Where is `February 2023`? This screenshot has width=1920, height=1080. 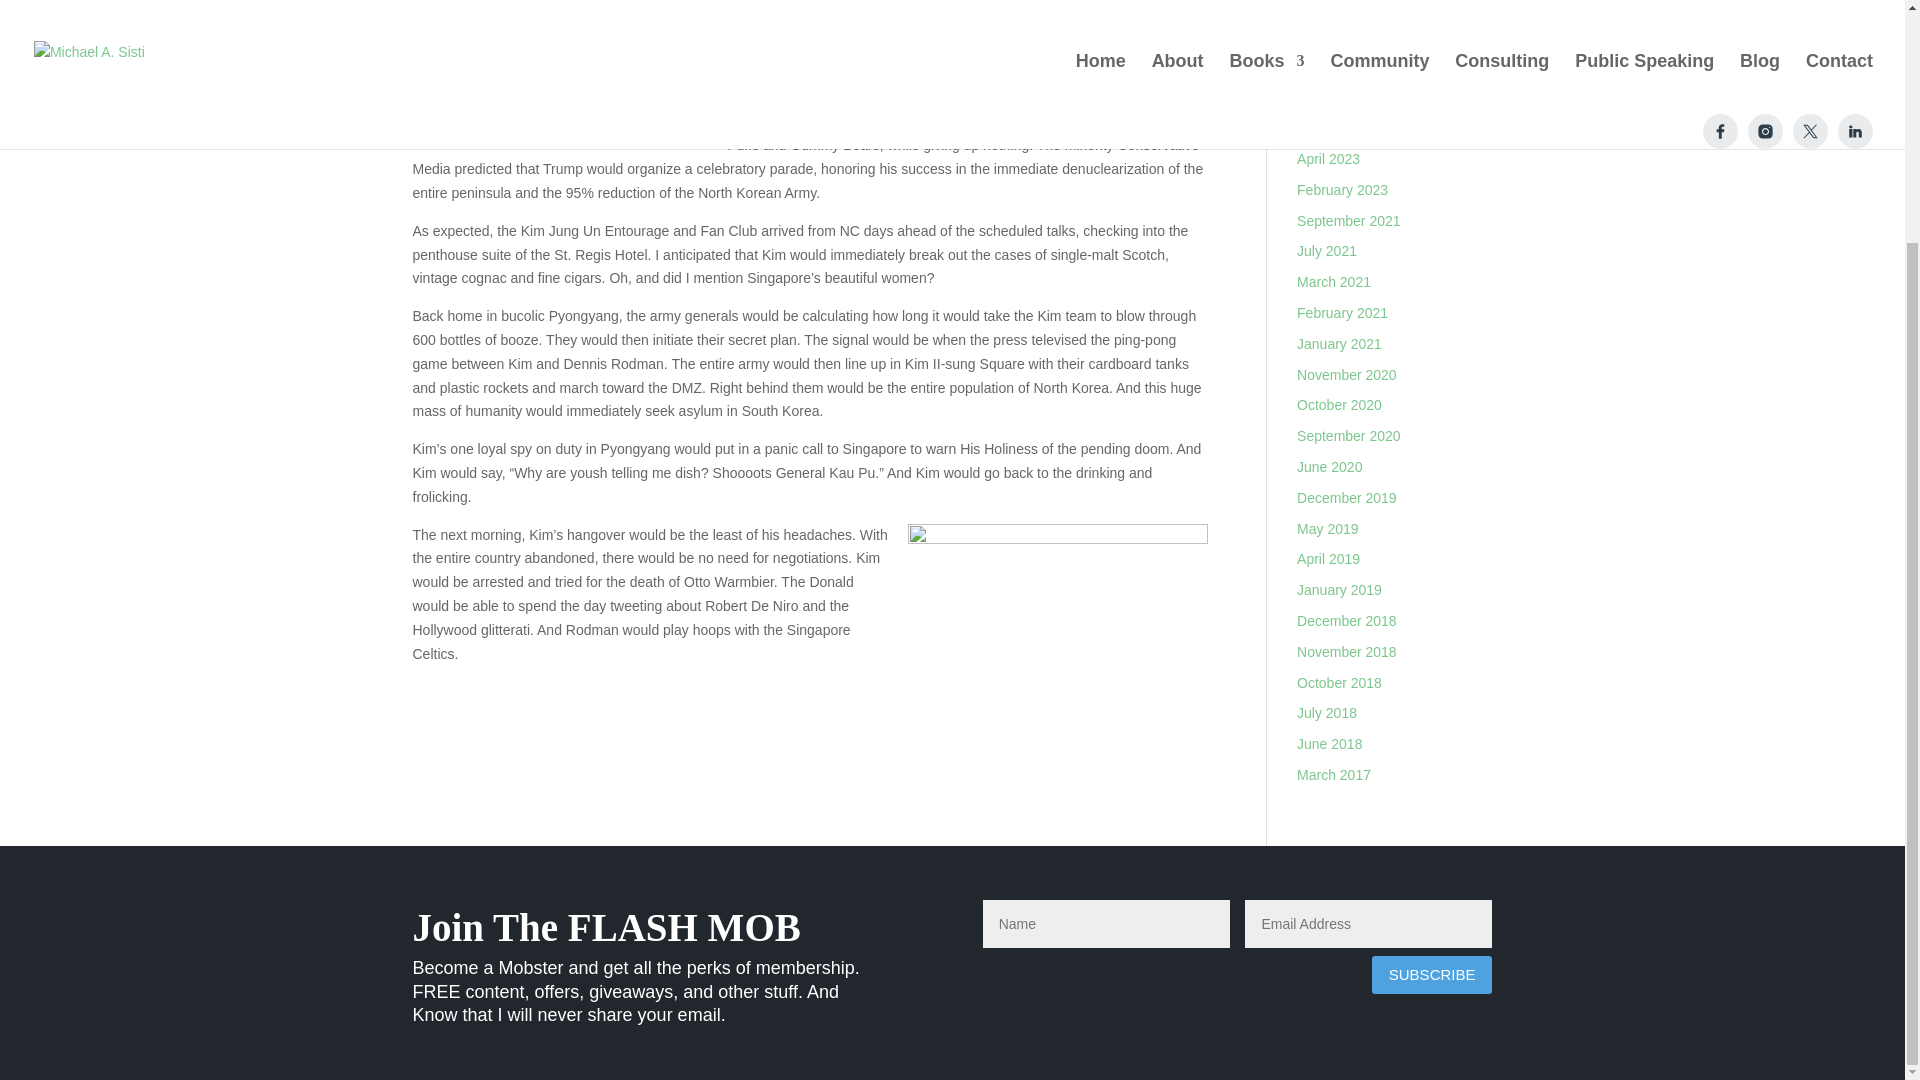 February 2023 is located at coordinates (1342, 190).